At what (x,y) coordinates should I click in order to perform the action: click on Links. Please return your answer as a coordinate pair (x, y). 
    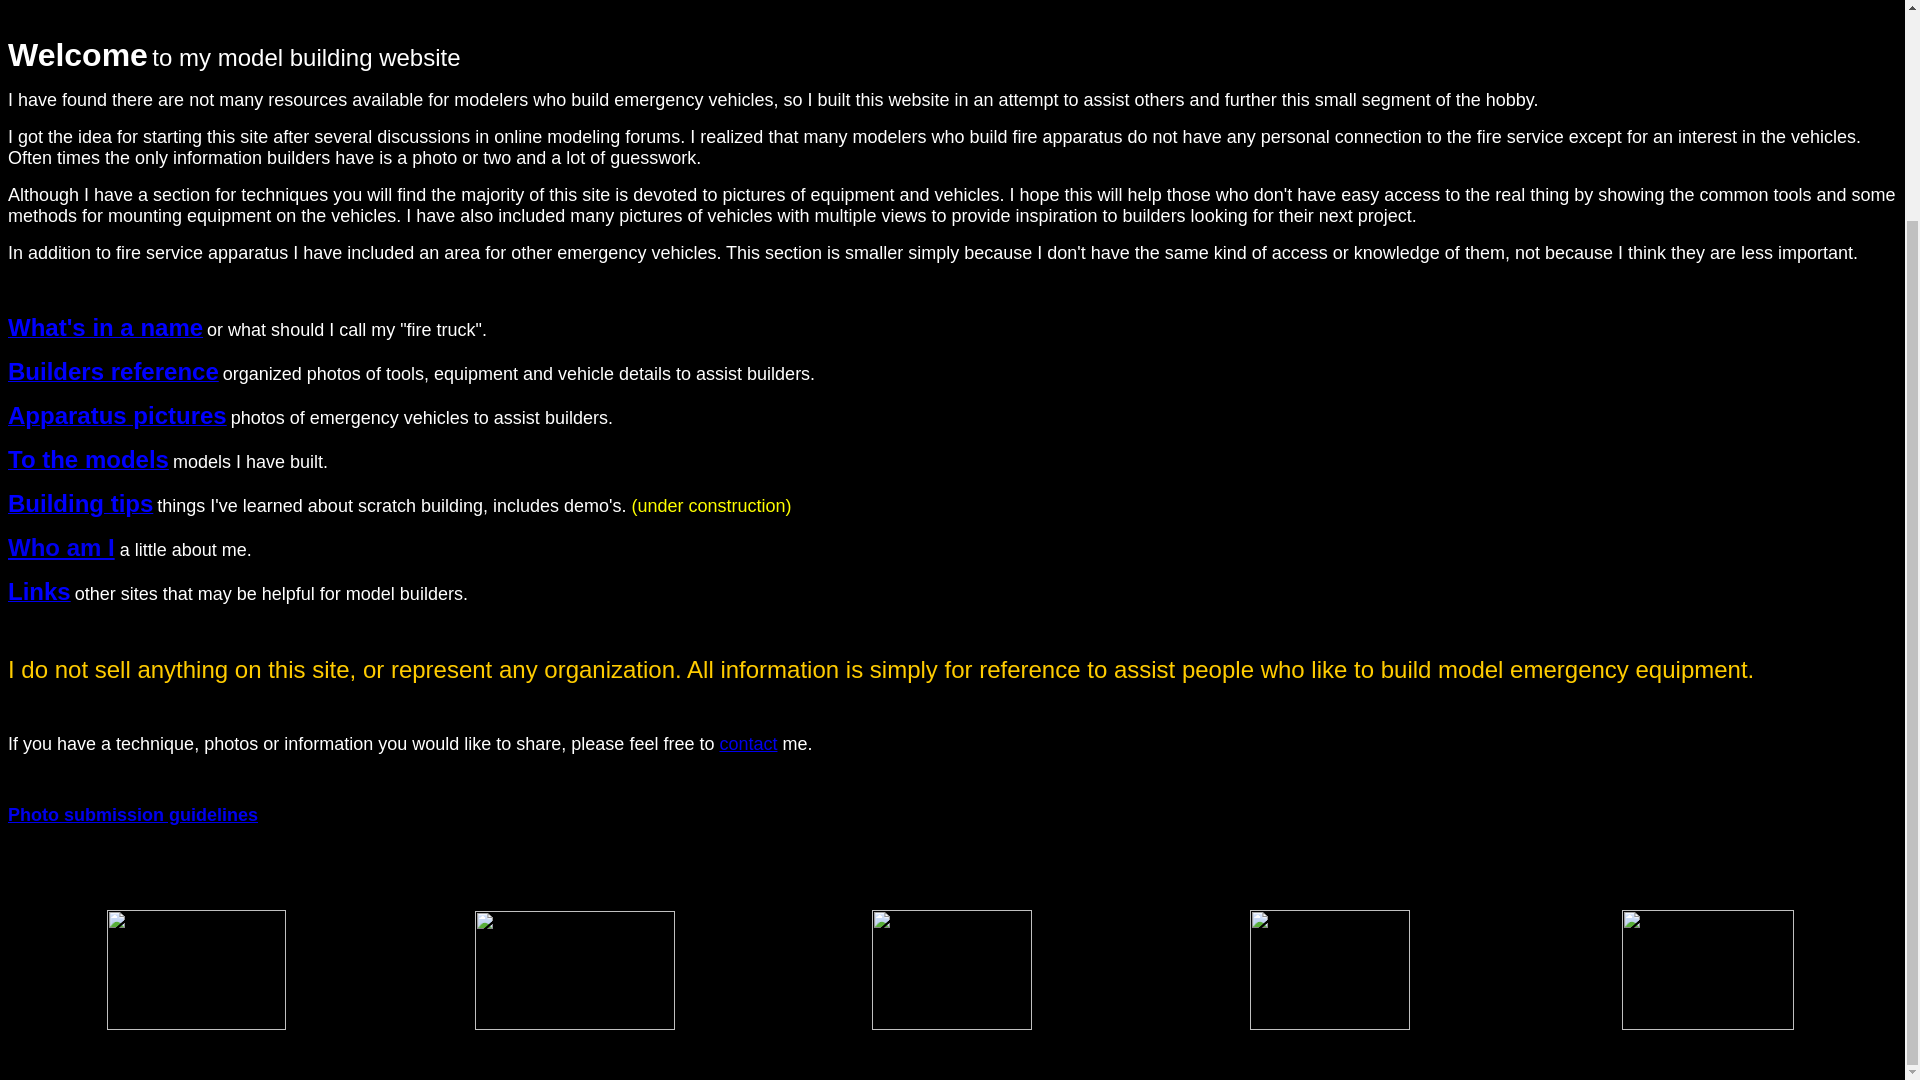
    Looking at the image, I should click on (39, 594).